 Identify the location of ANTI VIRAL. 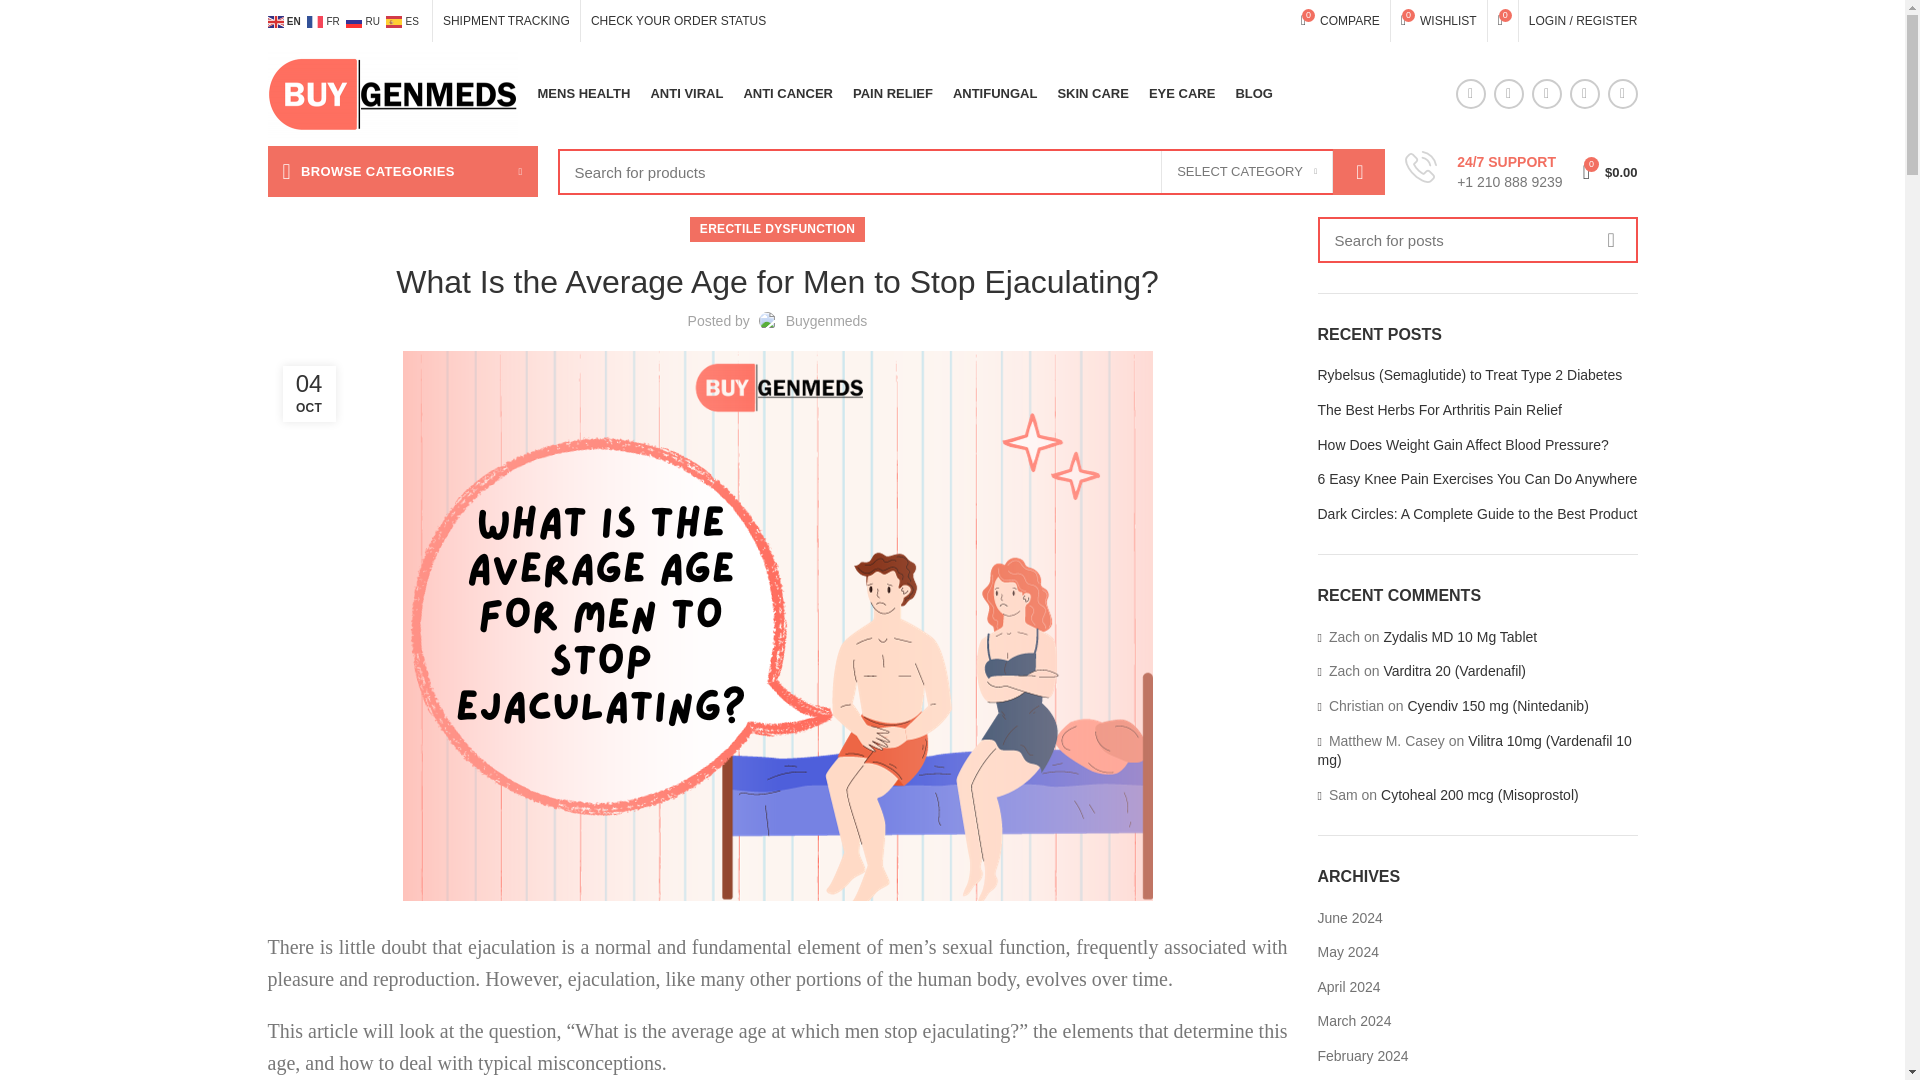
(686, 94).